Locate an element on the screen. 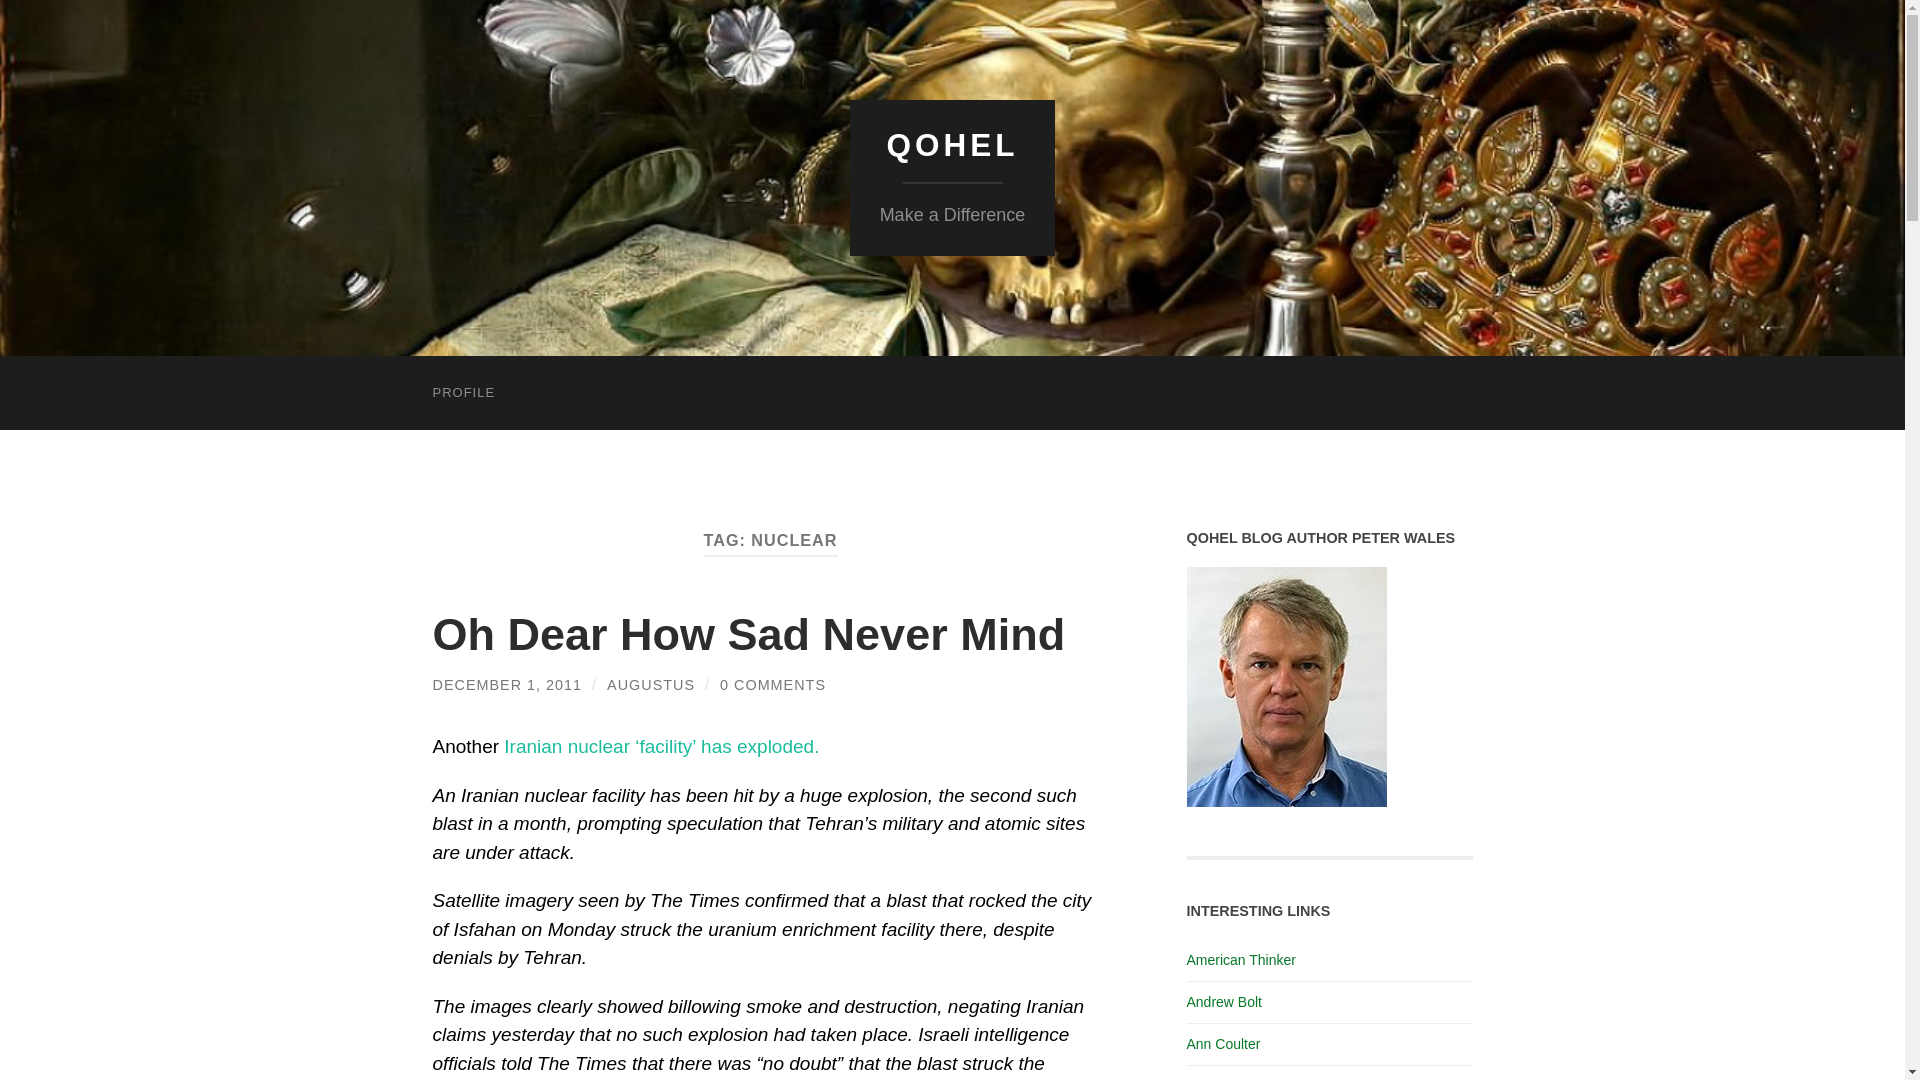 The height and width of the screenshot is (1080, 1920). American Thinker is located at coordinates (1240, 959).